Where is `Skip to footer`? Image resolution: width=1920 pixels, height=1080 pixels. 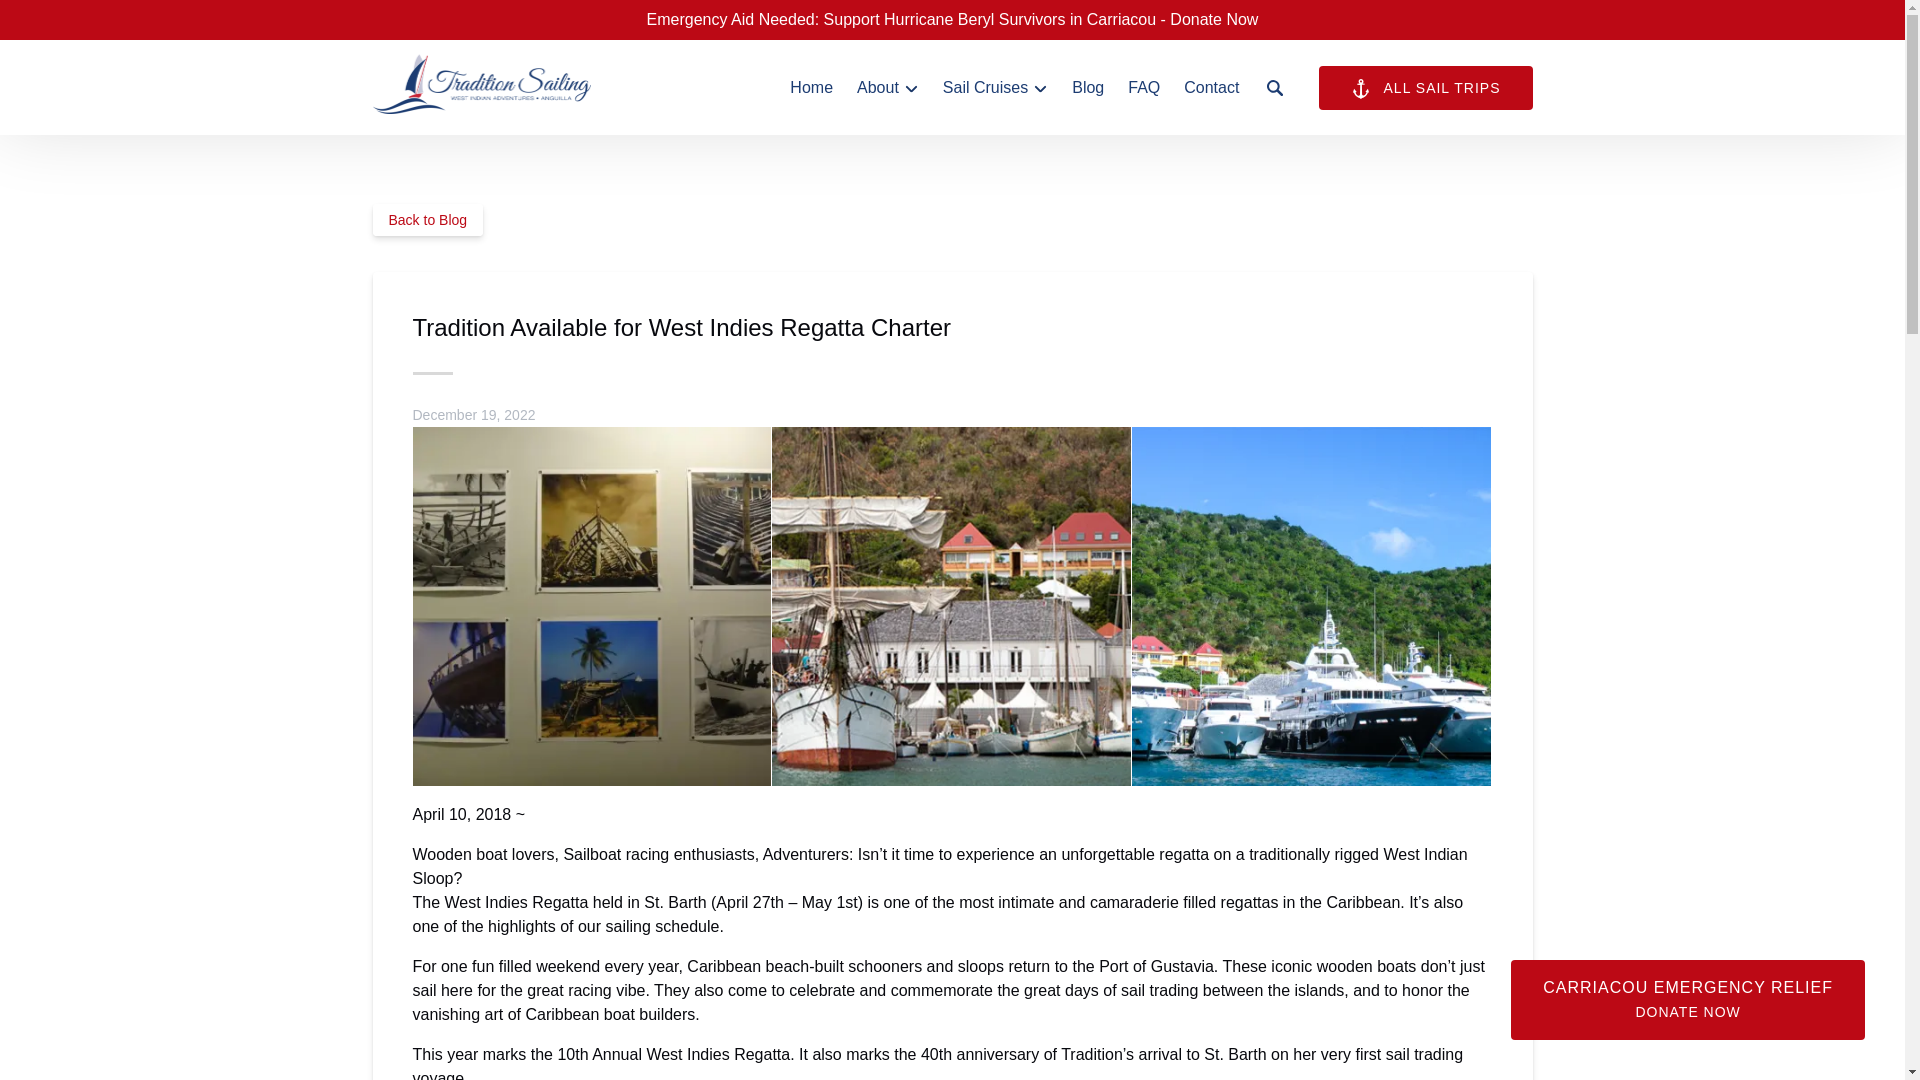
Skip to footer is located at coordinates (56, 21).